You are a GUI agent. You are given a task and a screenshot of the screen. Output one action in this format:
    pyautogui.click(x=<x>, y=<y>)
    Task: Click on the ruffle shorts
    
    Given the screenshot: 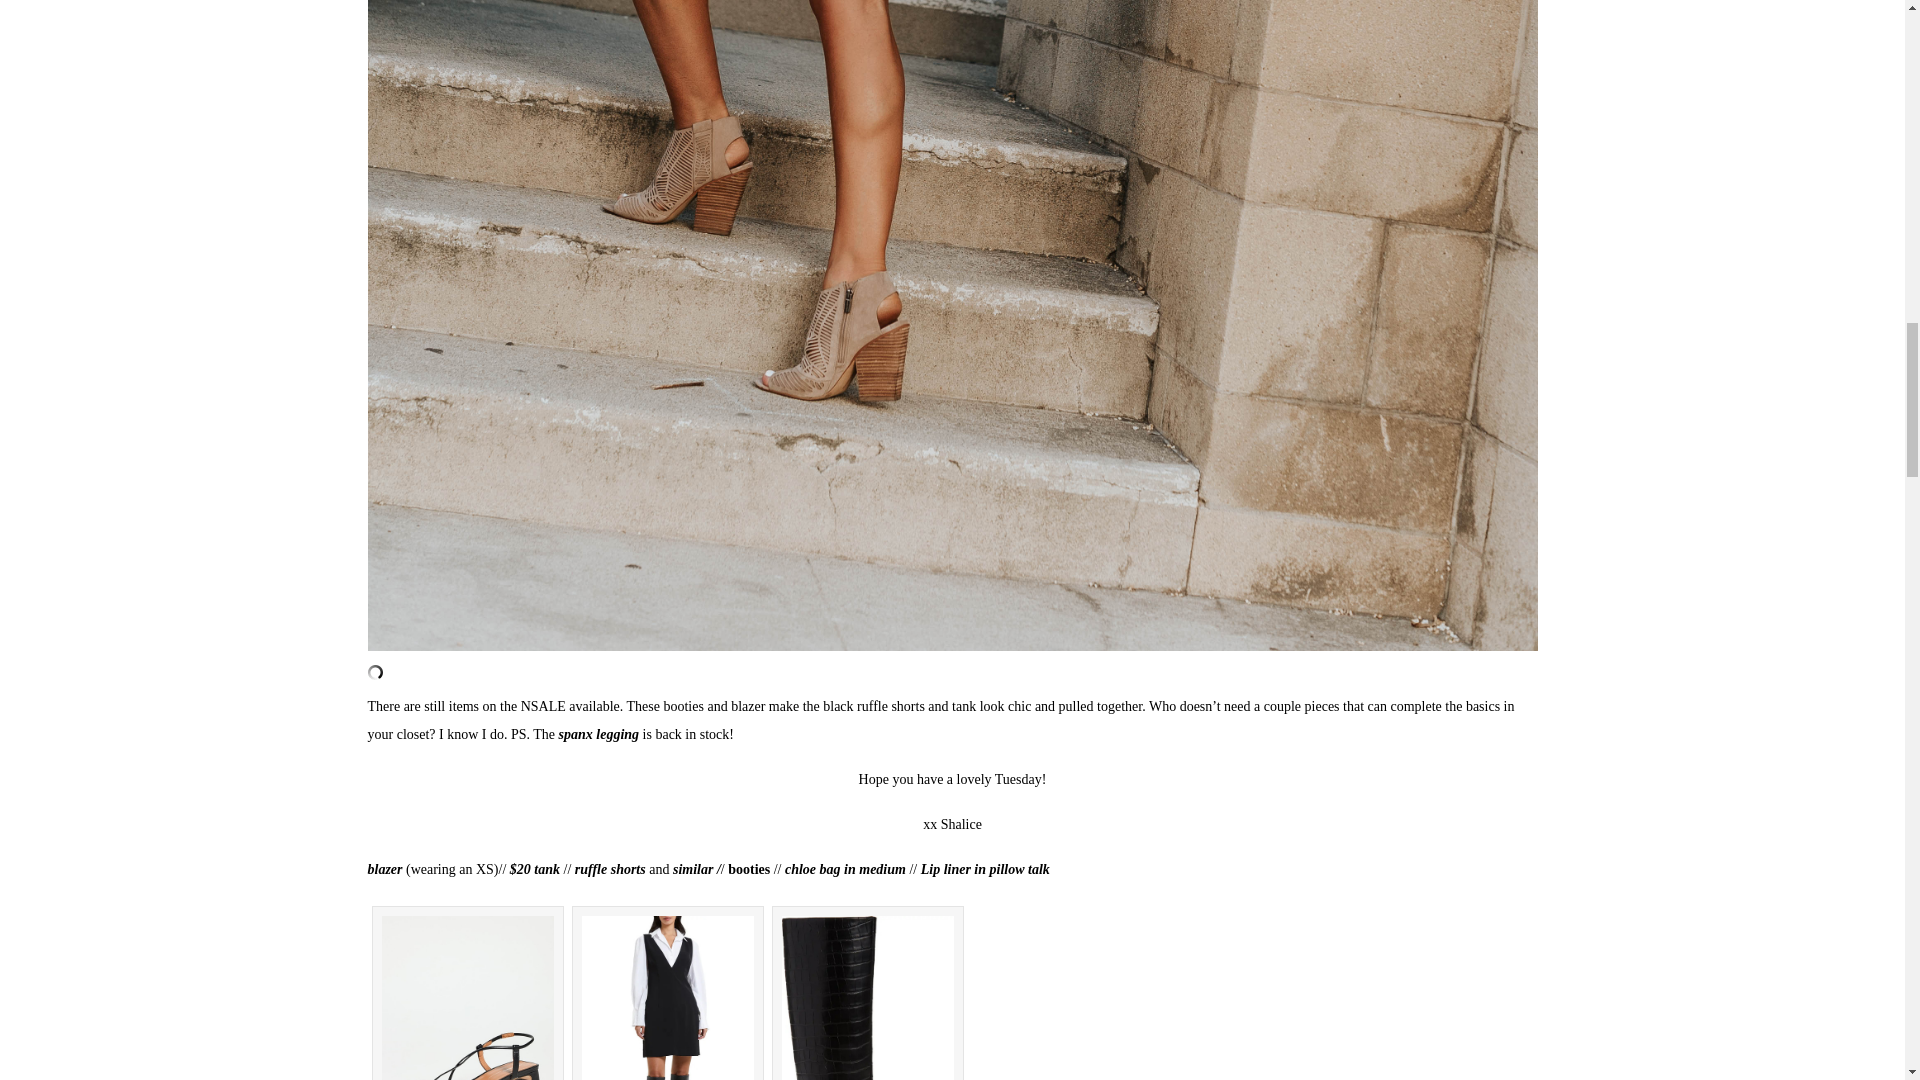 What is the action you would take?
    pyautogui.click(x=610, y=868)
    